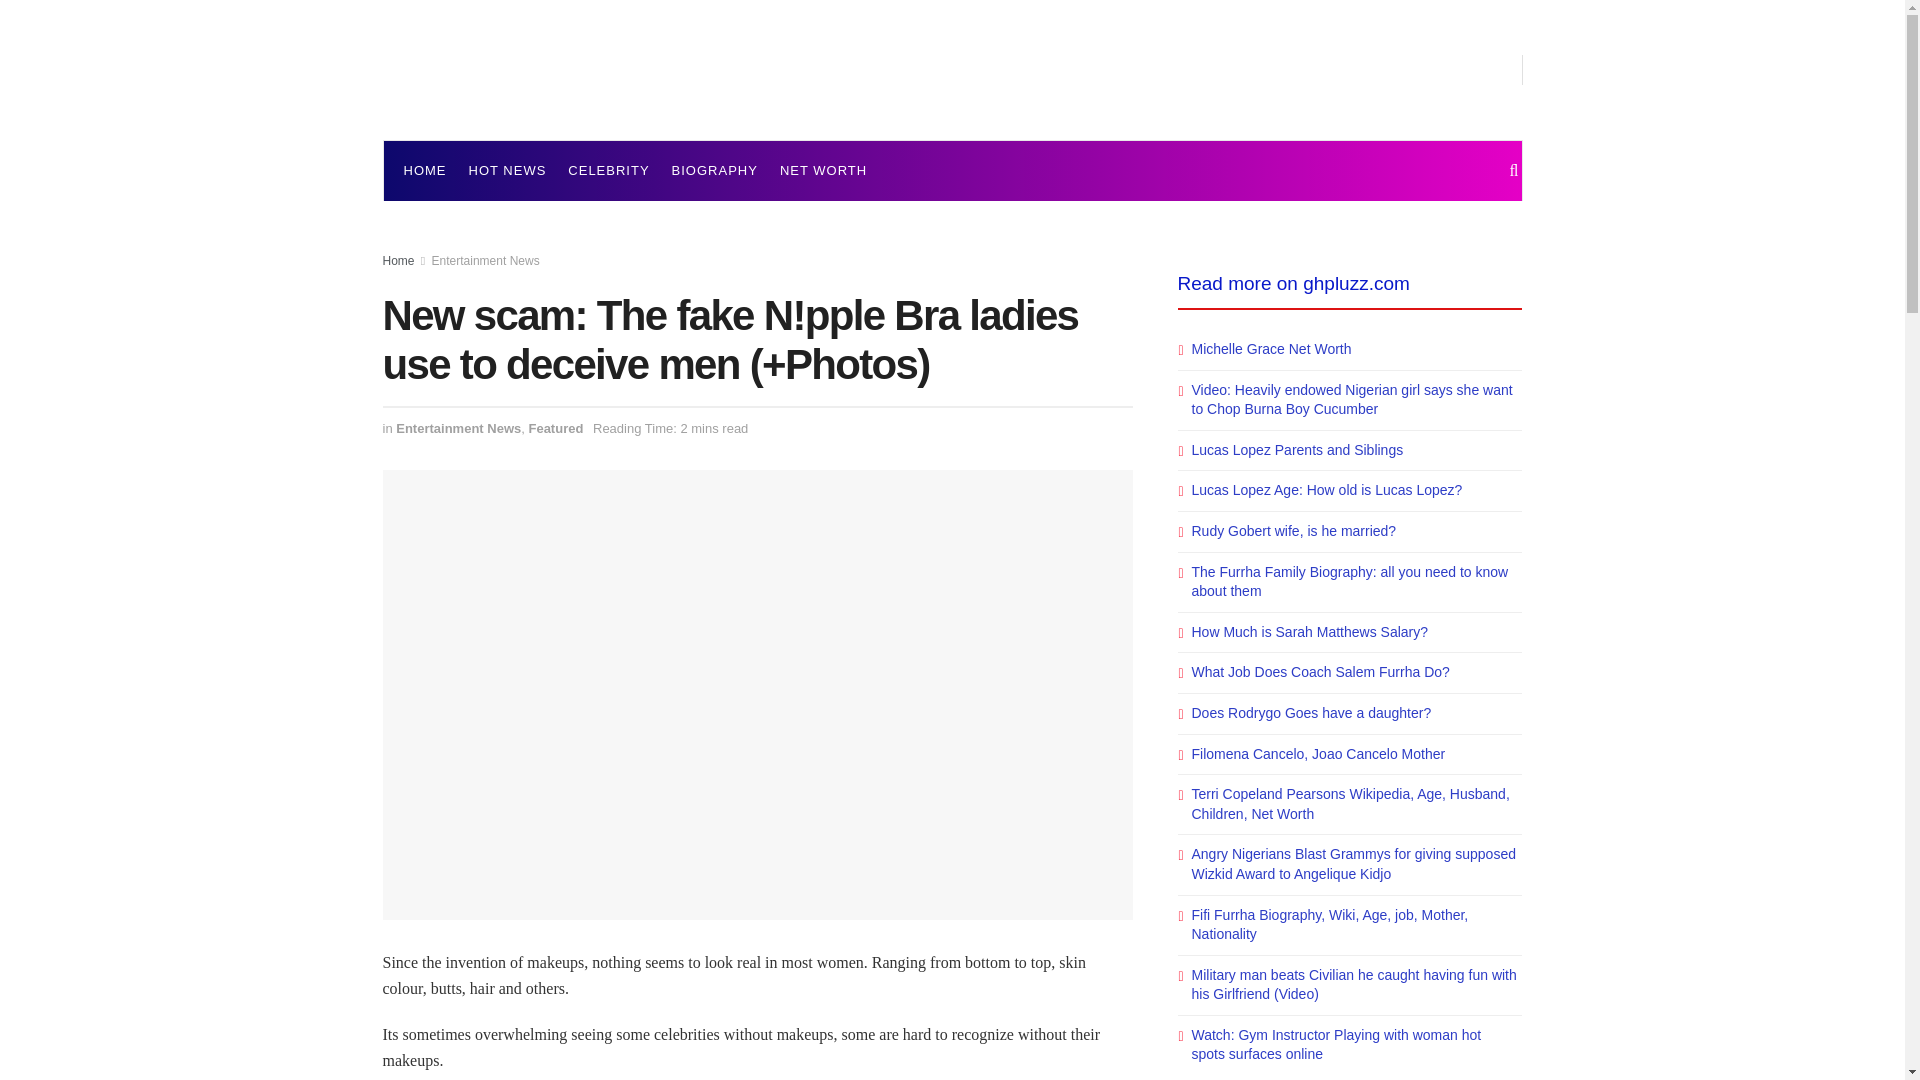 The width and height of the screenshot is (1920, 1080). I want to click on BIOGRAPHY, so click(715, 170).